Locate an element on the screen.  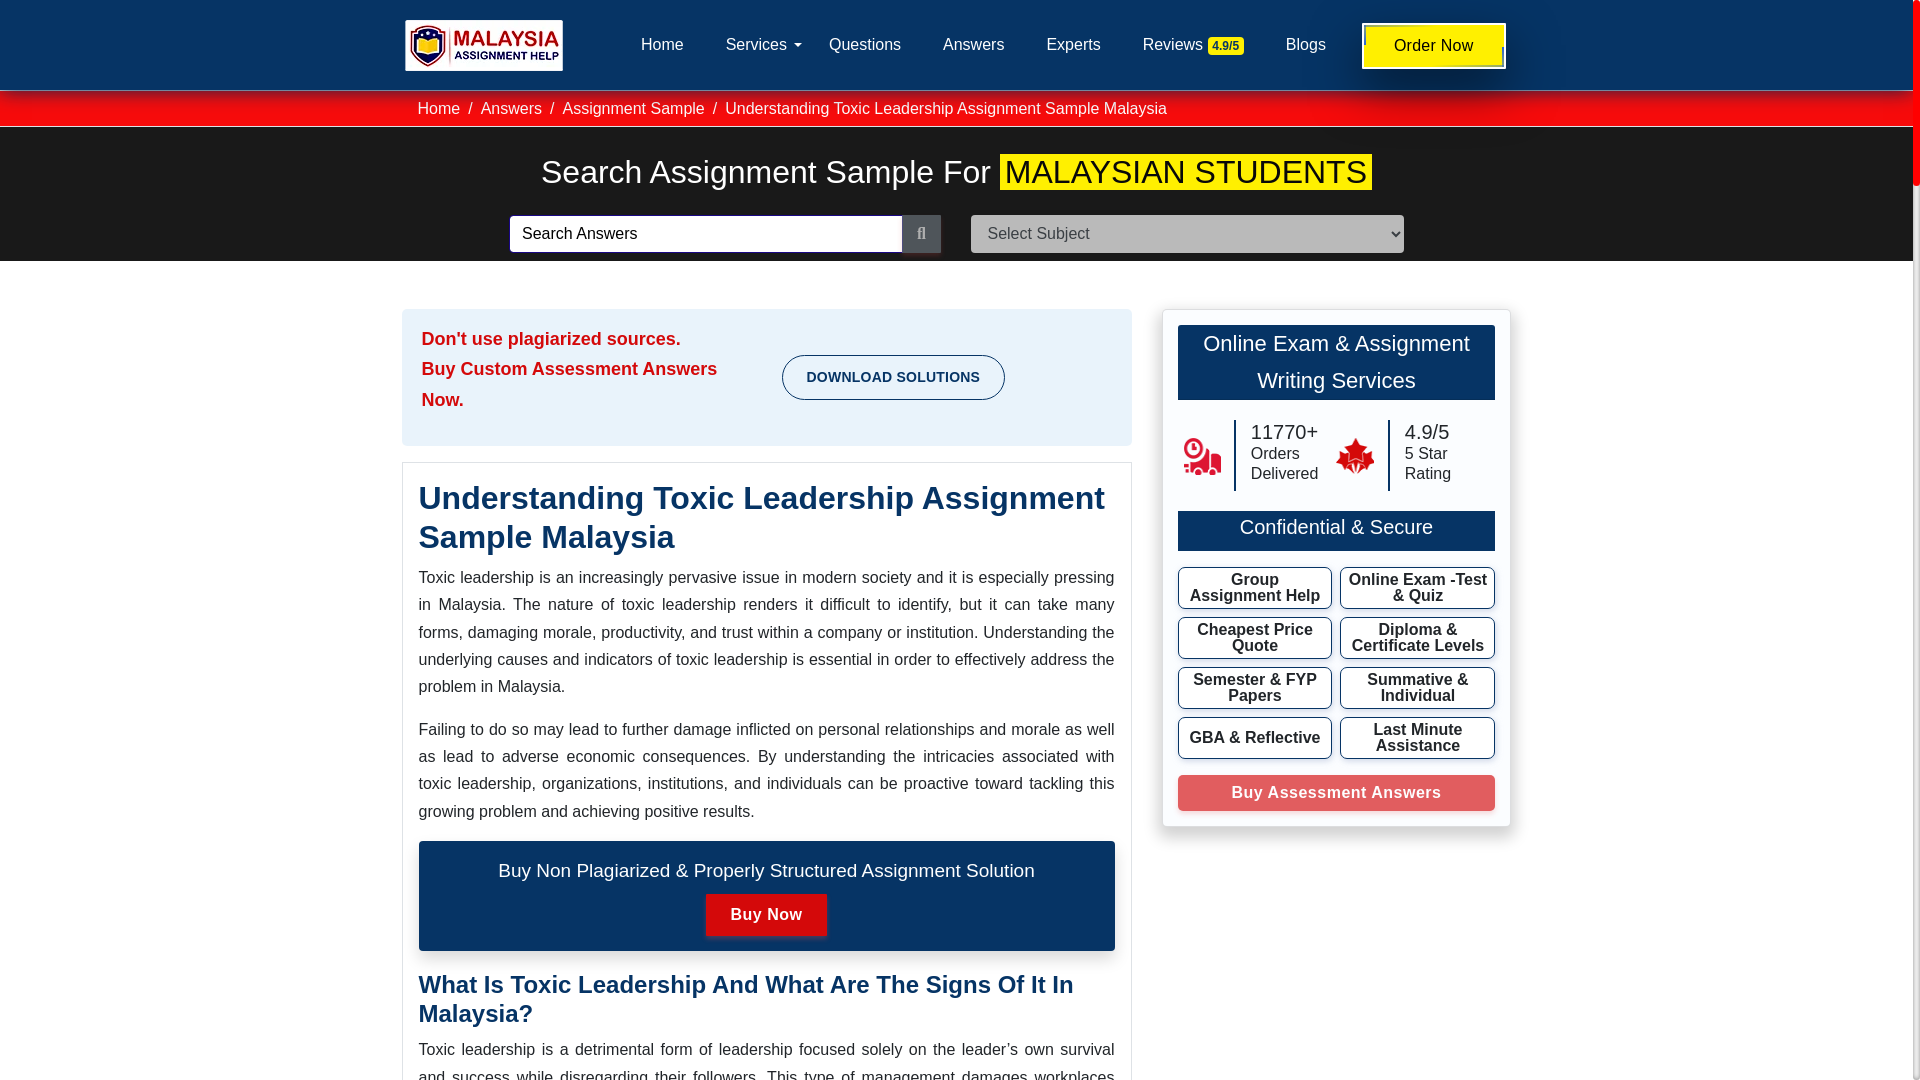
Buy Now is located at coordinates (766, 915).